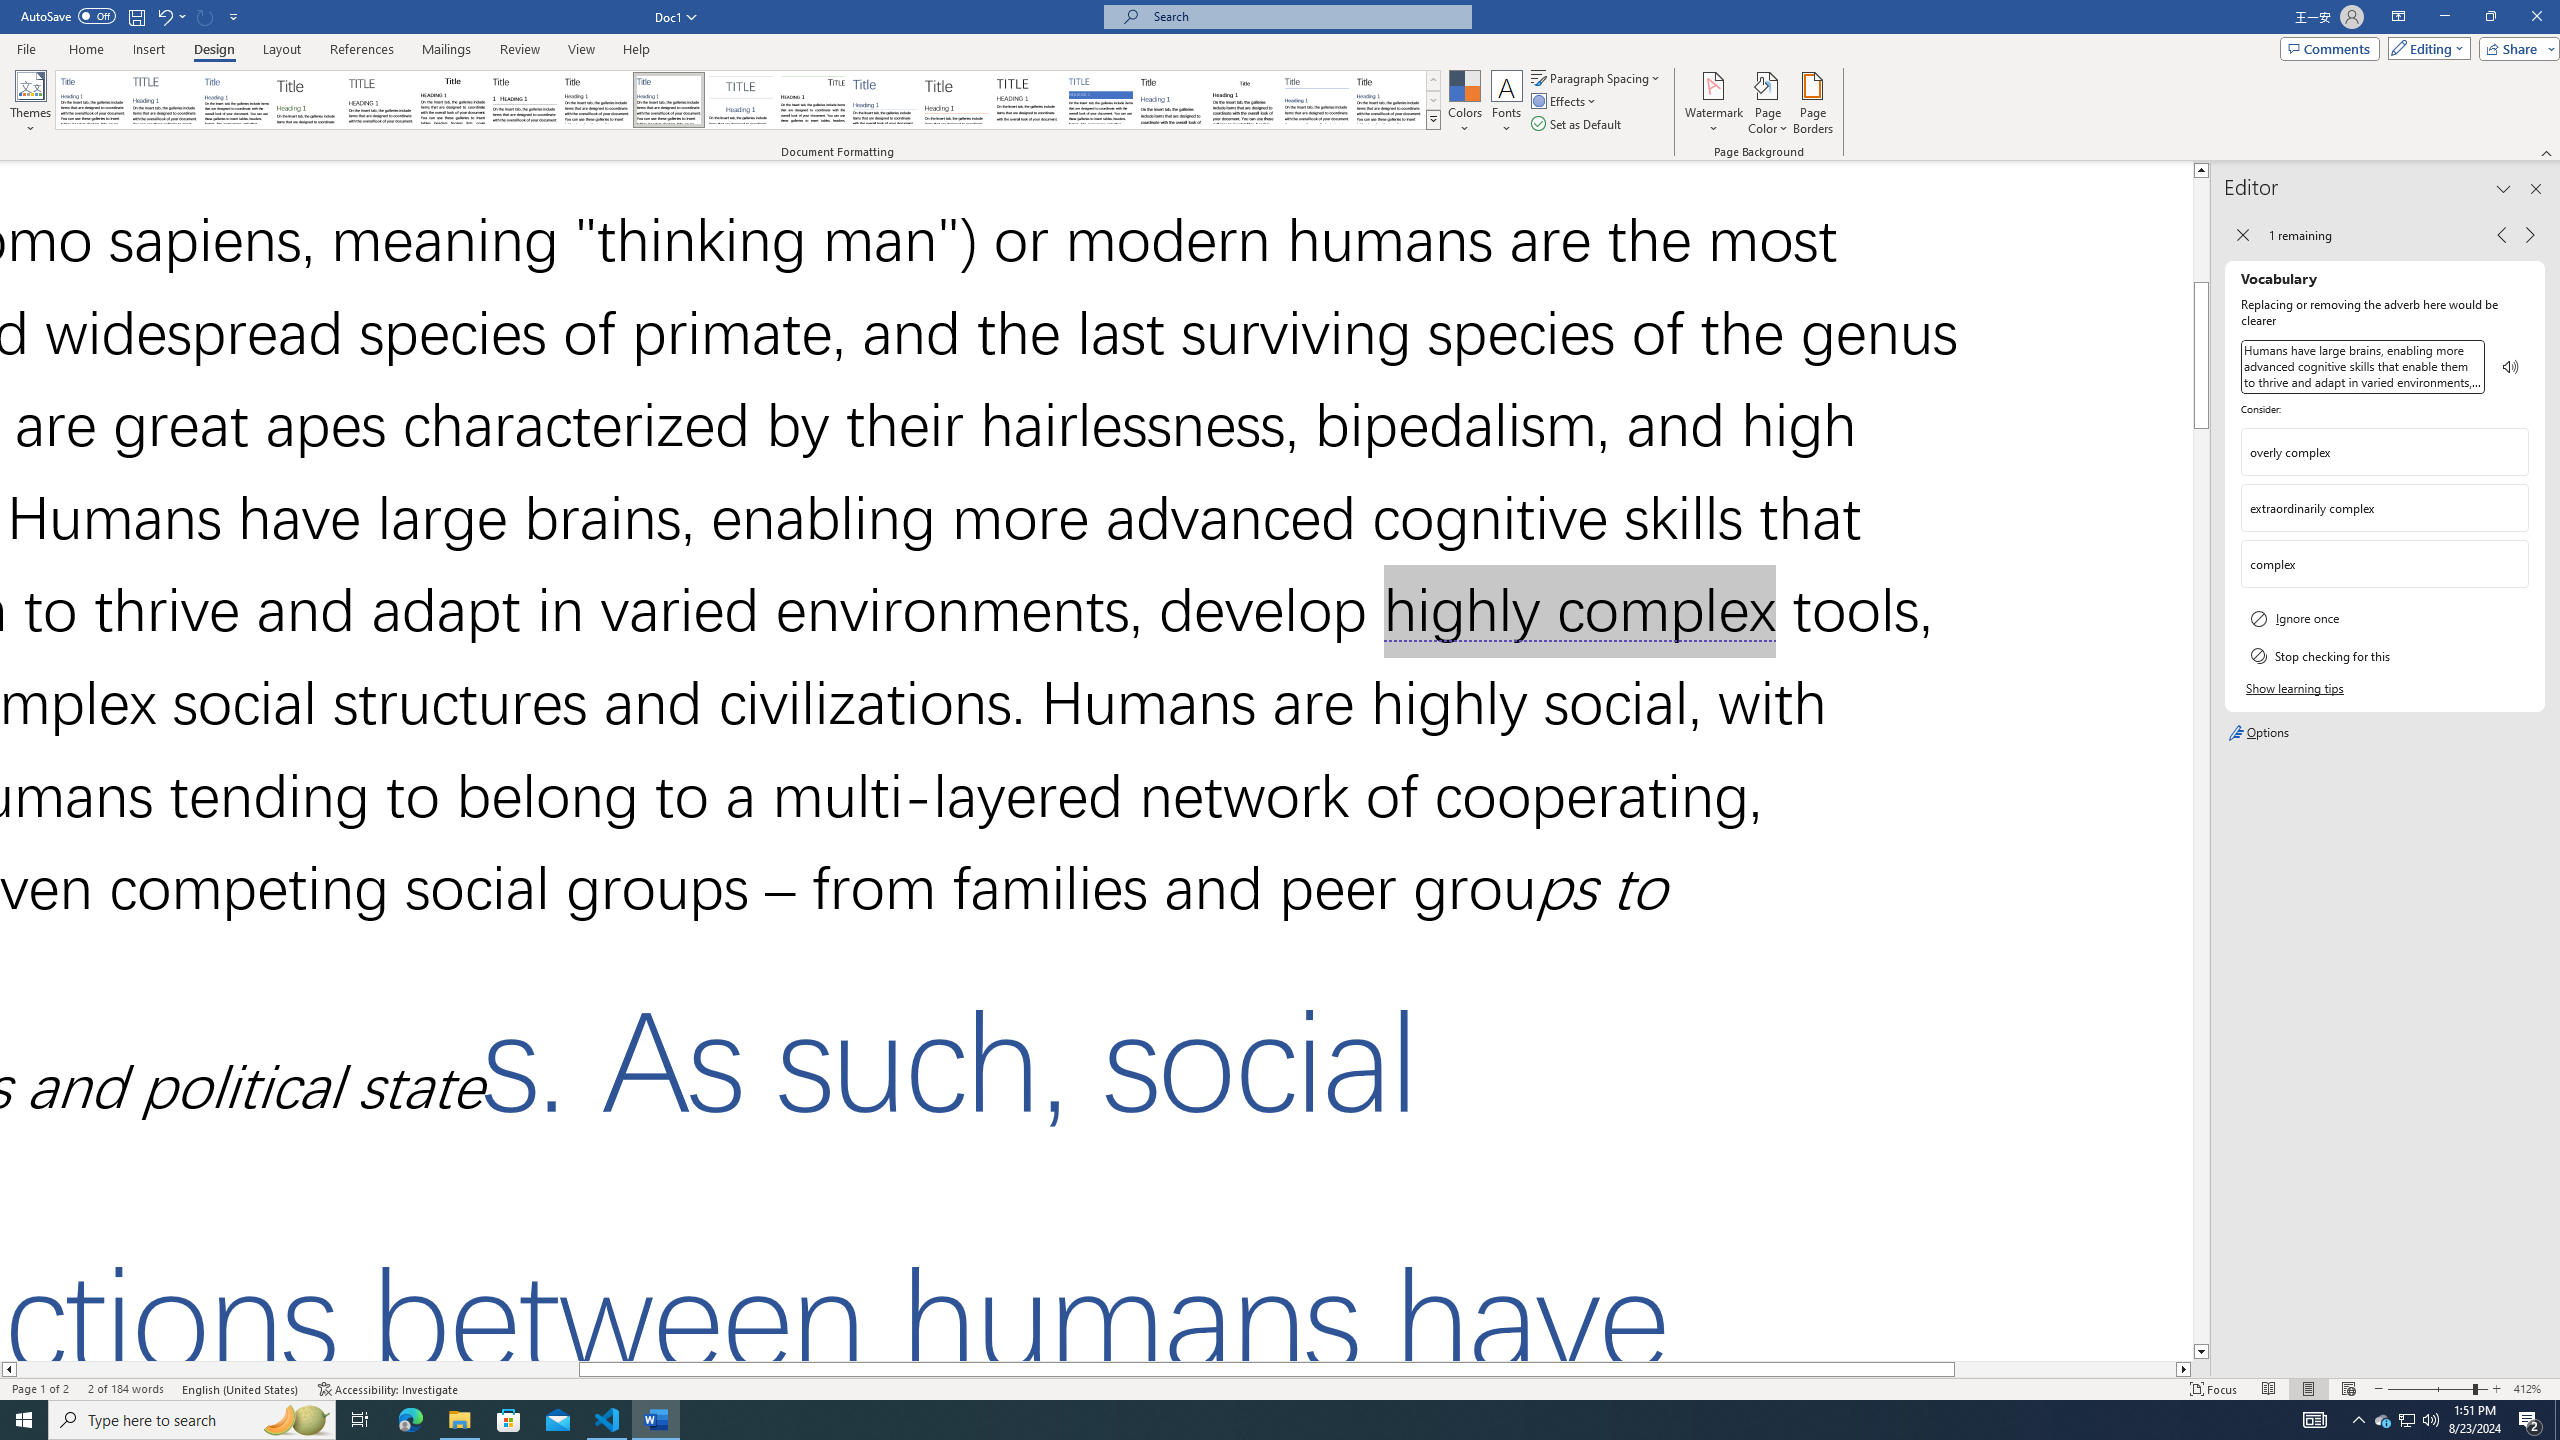 The height and width of the screenshot is (1440, 2560). What do you see at coordinates (1433, 119) in the screenshot?
I see `Style Set` at bounding box center [1433, 119].